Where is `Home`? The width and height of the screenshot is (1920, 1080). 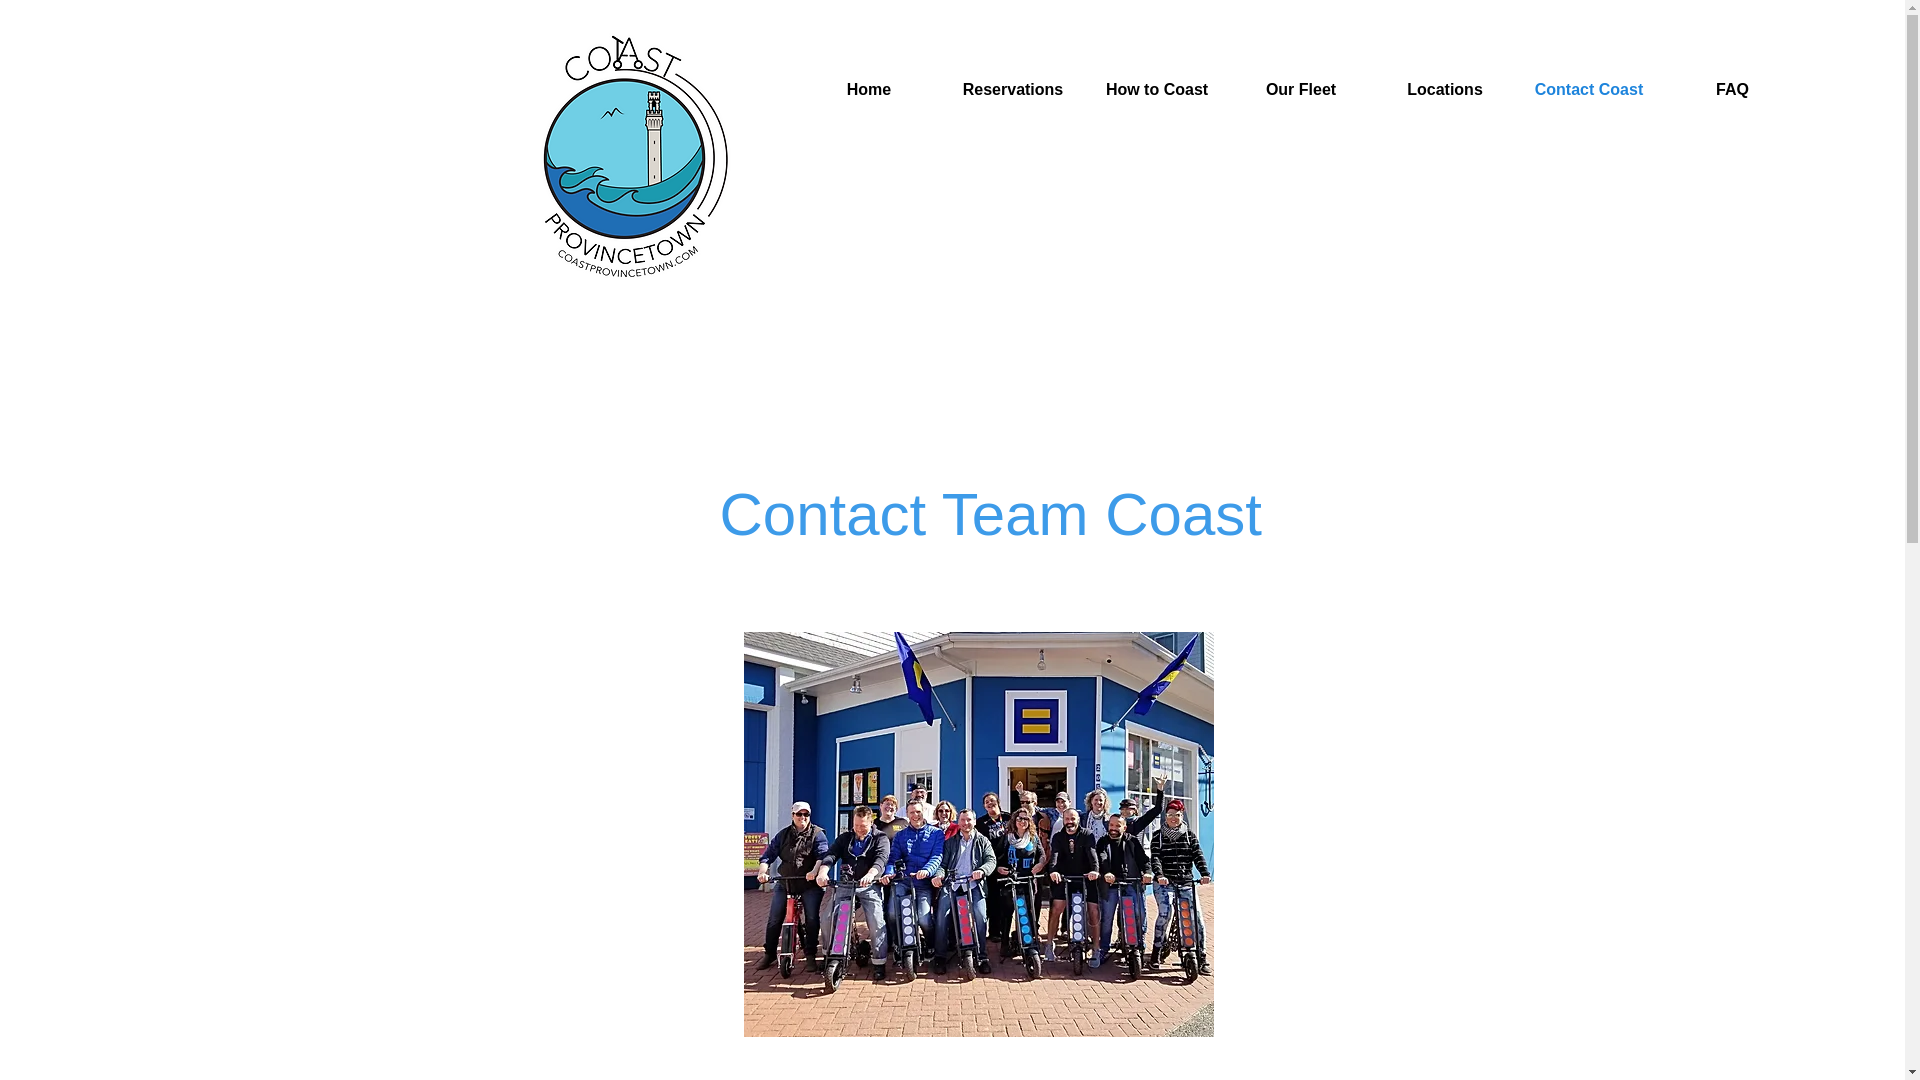 Home is located at coordinates (868, 90).